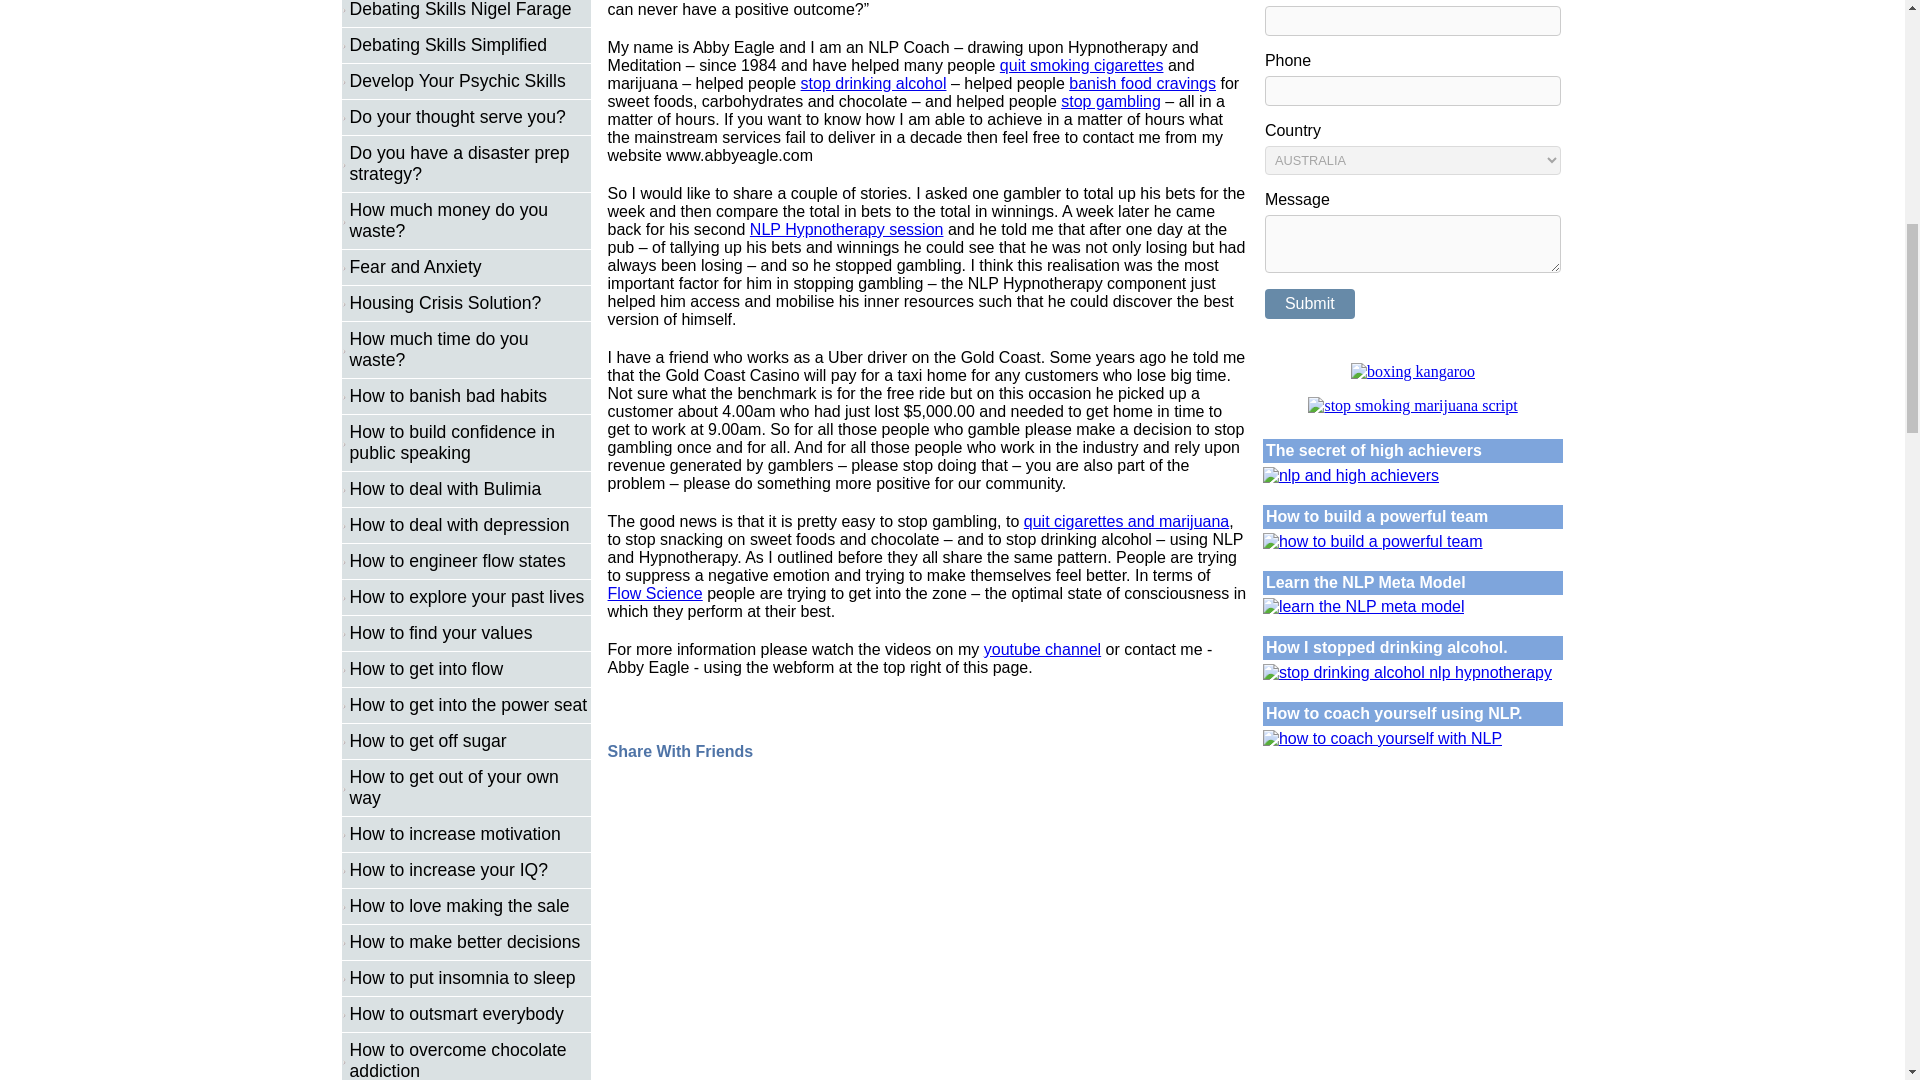 This screenshot has width=1920, height=1080. Describe the element at coordinates (469, 304) in the screenshot. I see `Housing Crisis Solution?` at that location.